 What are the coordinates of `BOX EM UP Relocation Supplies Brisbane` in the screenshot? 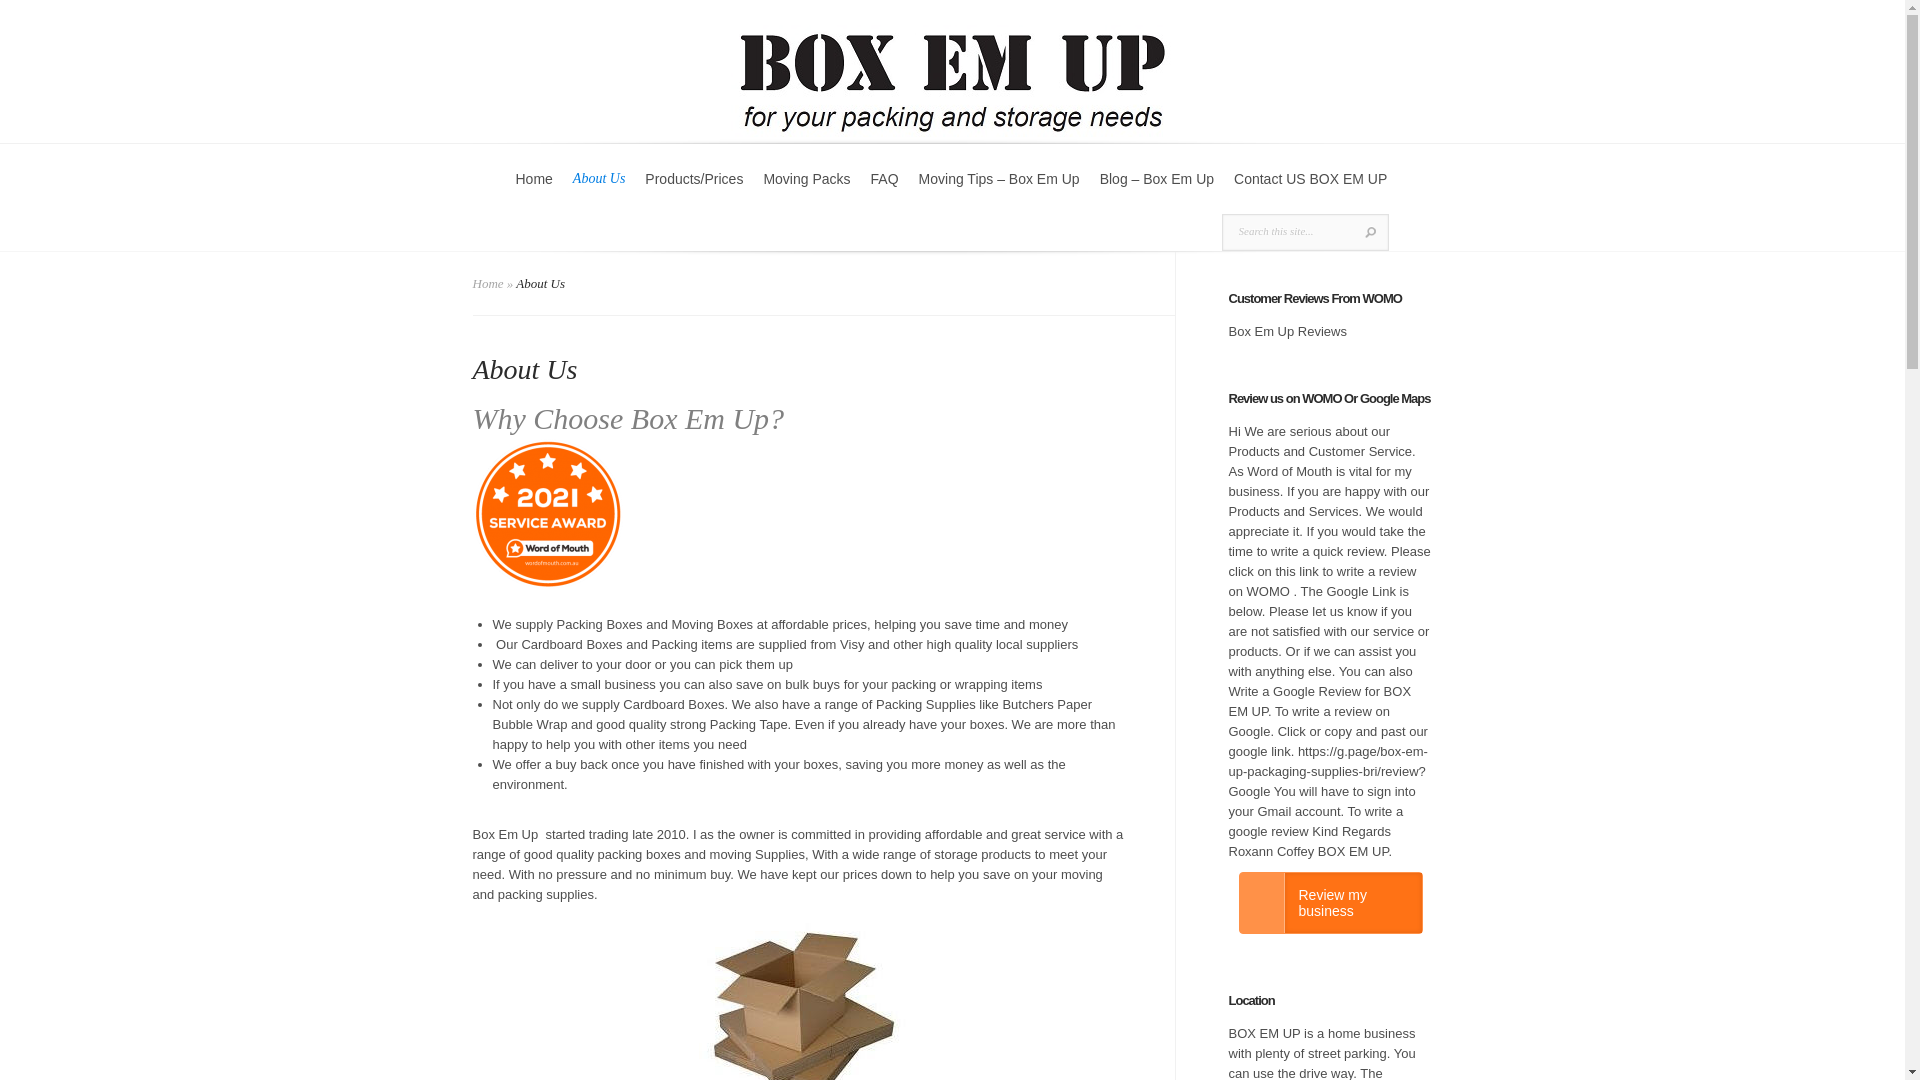 It's located at (798, 997).